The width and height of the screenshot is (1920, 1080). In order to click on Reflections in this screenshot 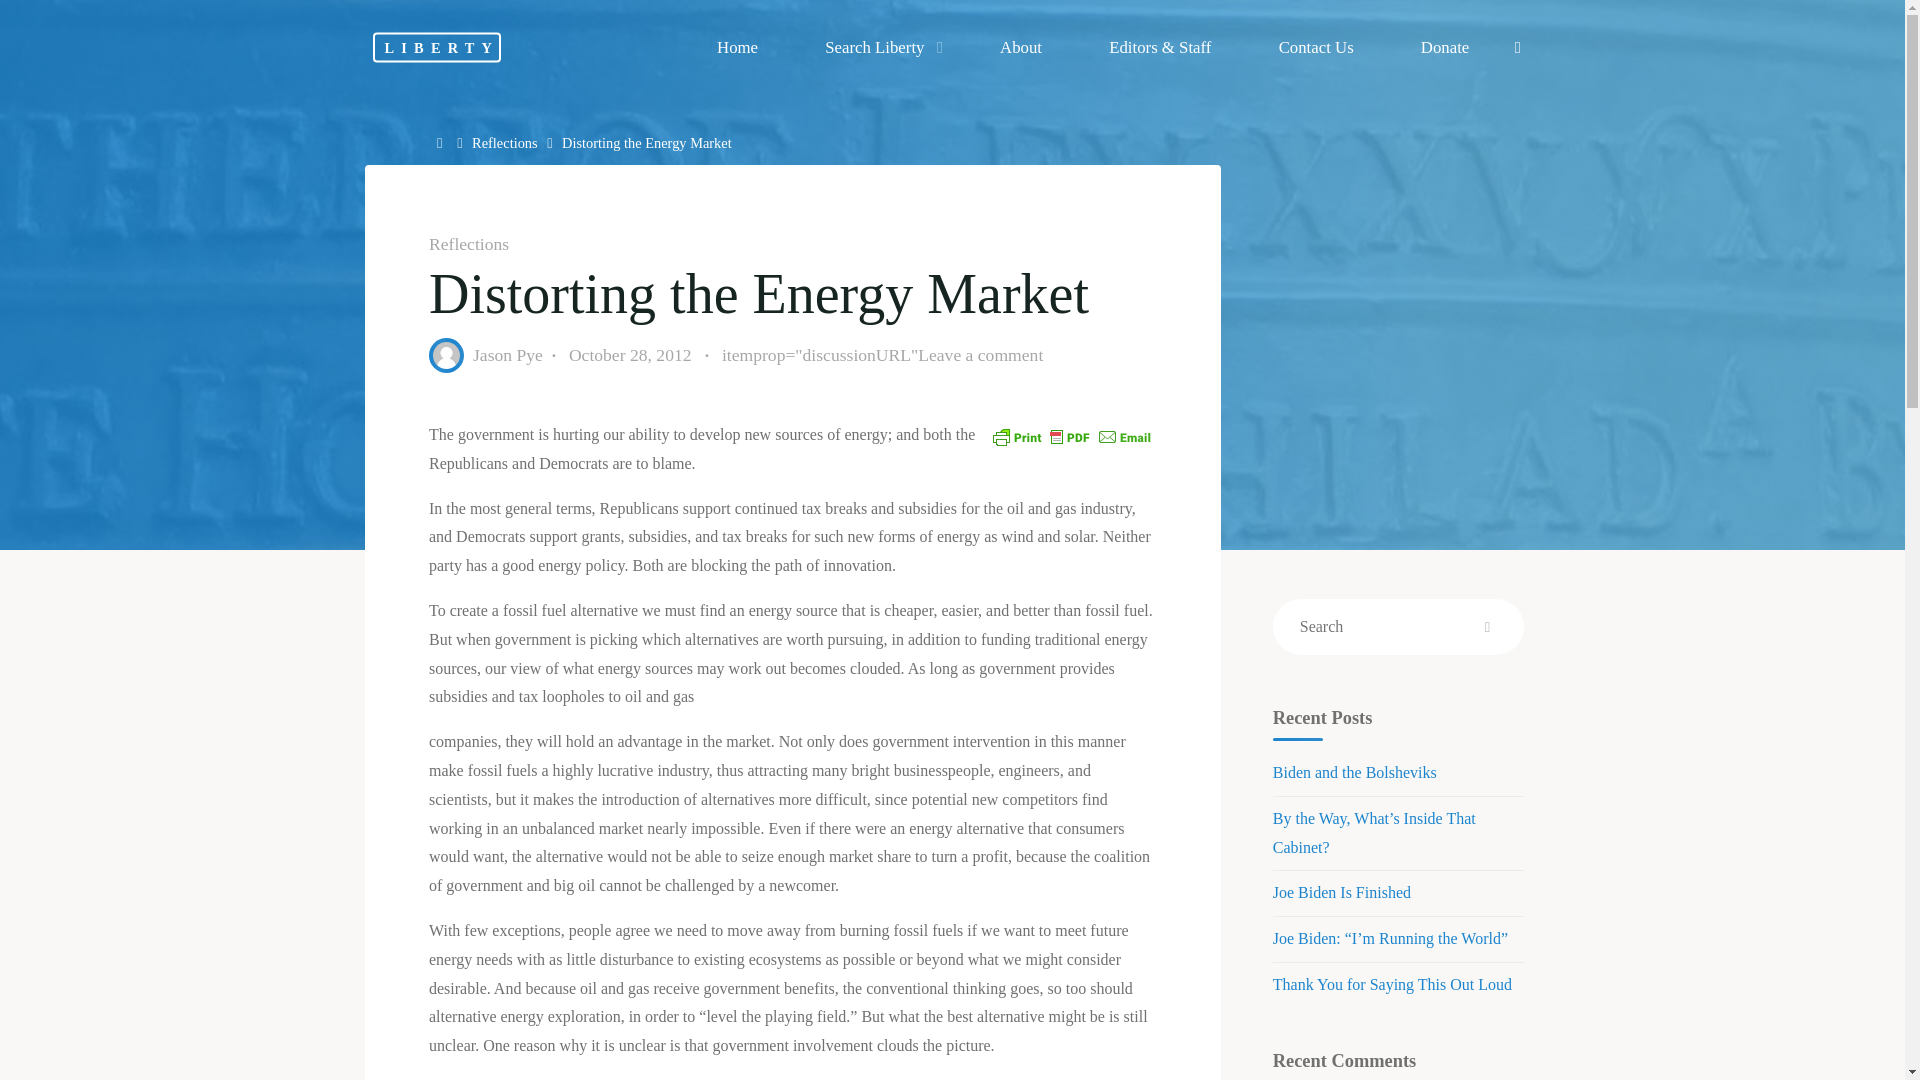, I will do `click(504, 143)`.